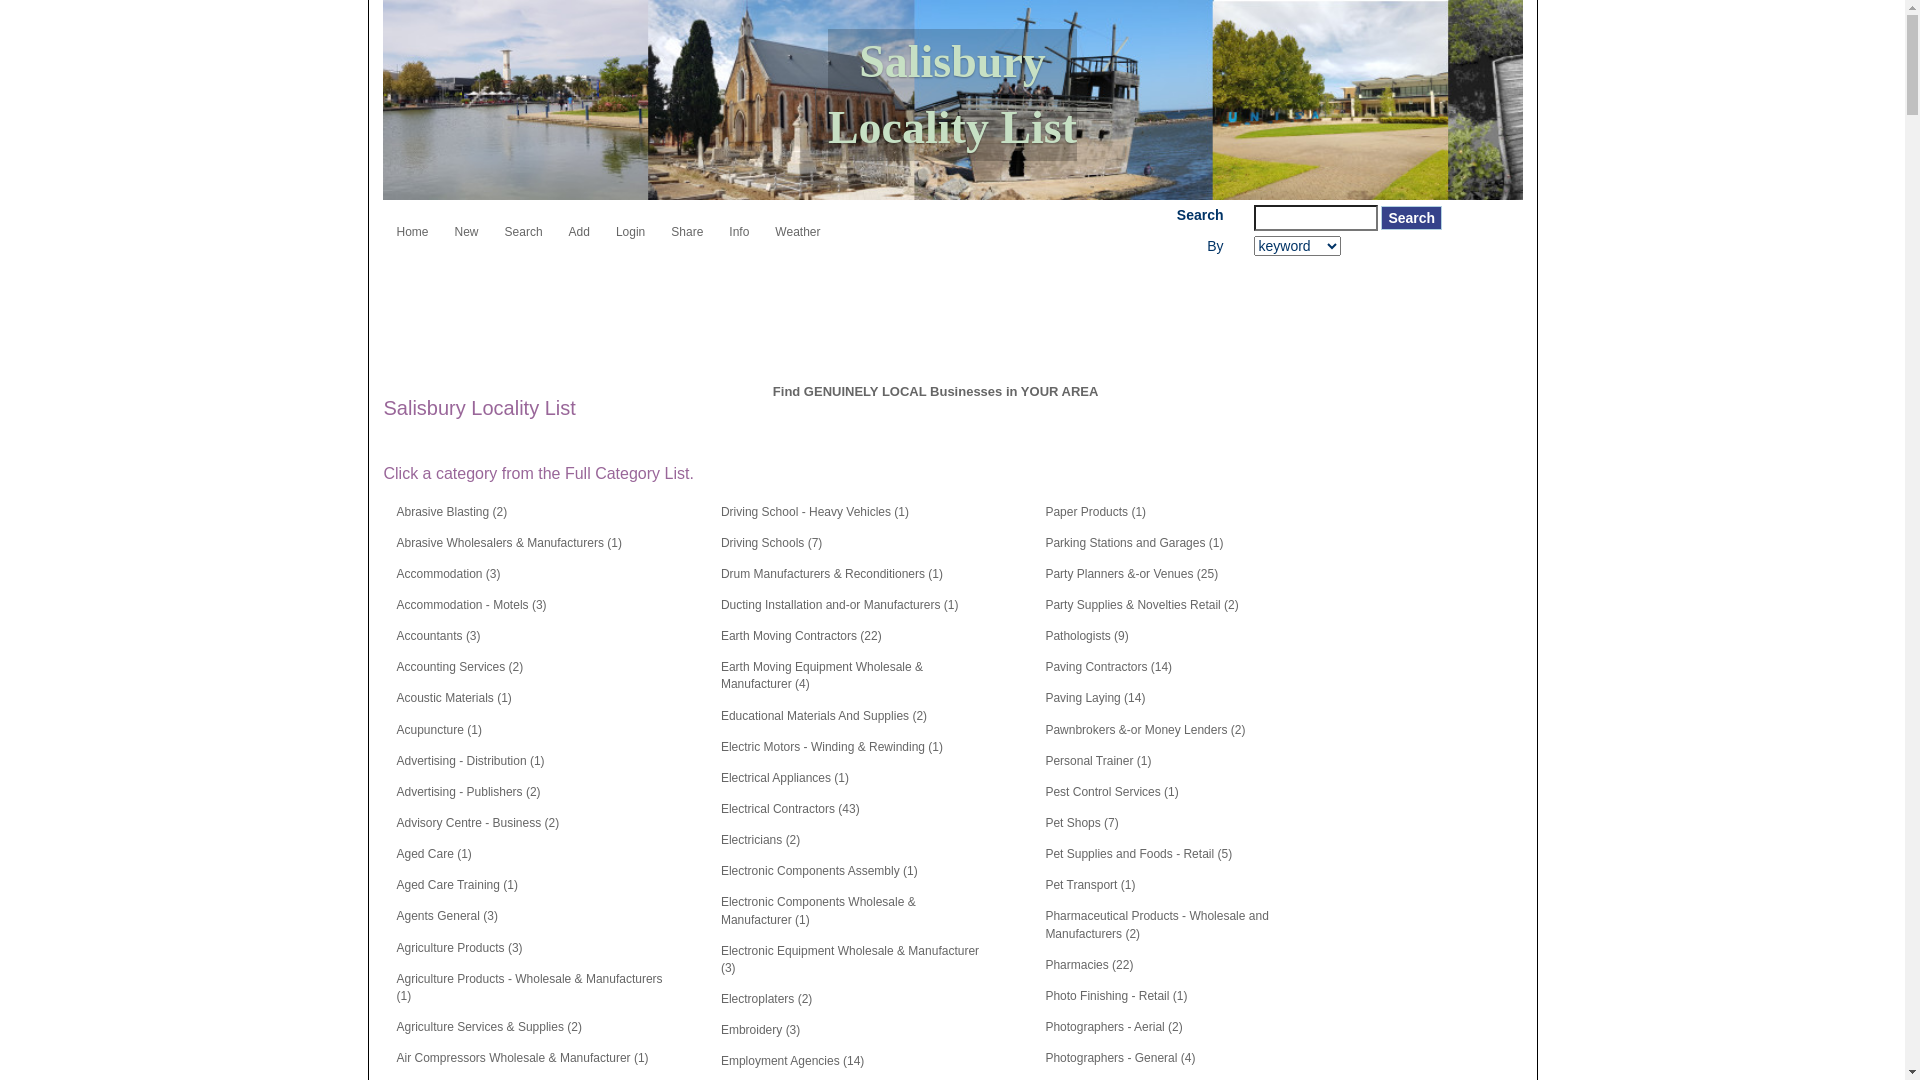 Image resolution: width=1920 pixels, height=1080 pixels. What do you see at coordinates (469, 792) in the screenshot?
I see `Advertising - Publishers (2)` at bounding box center [469, 792].